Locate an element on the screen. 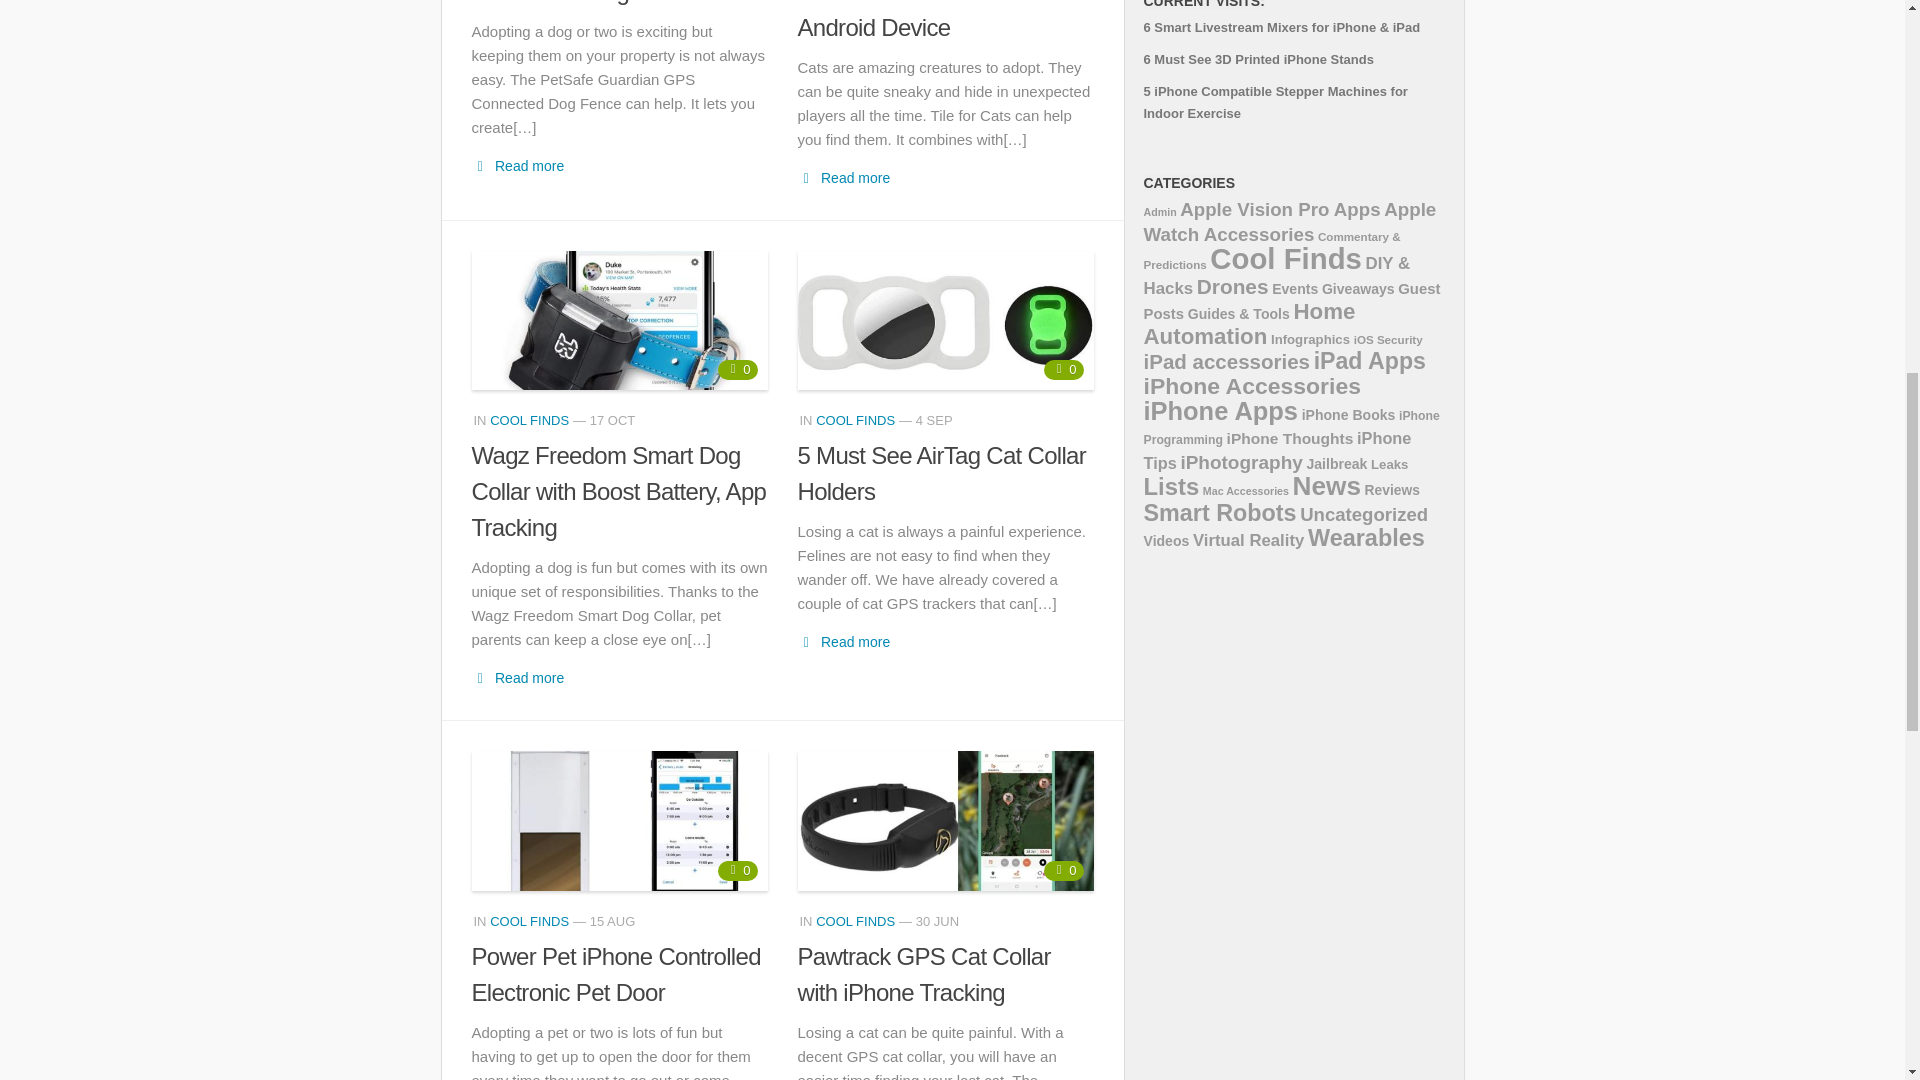  5 Must See AirTag Cat Collar Holders is located at coordinates (946, 320).